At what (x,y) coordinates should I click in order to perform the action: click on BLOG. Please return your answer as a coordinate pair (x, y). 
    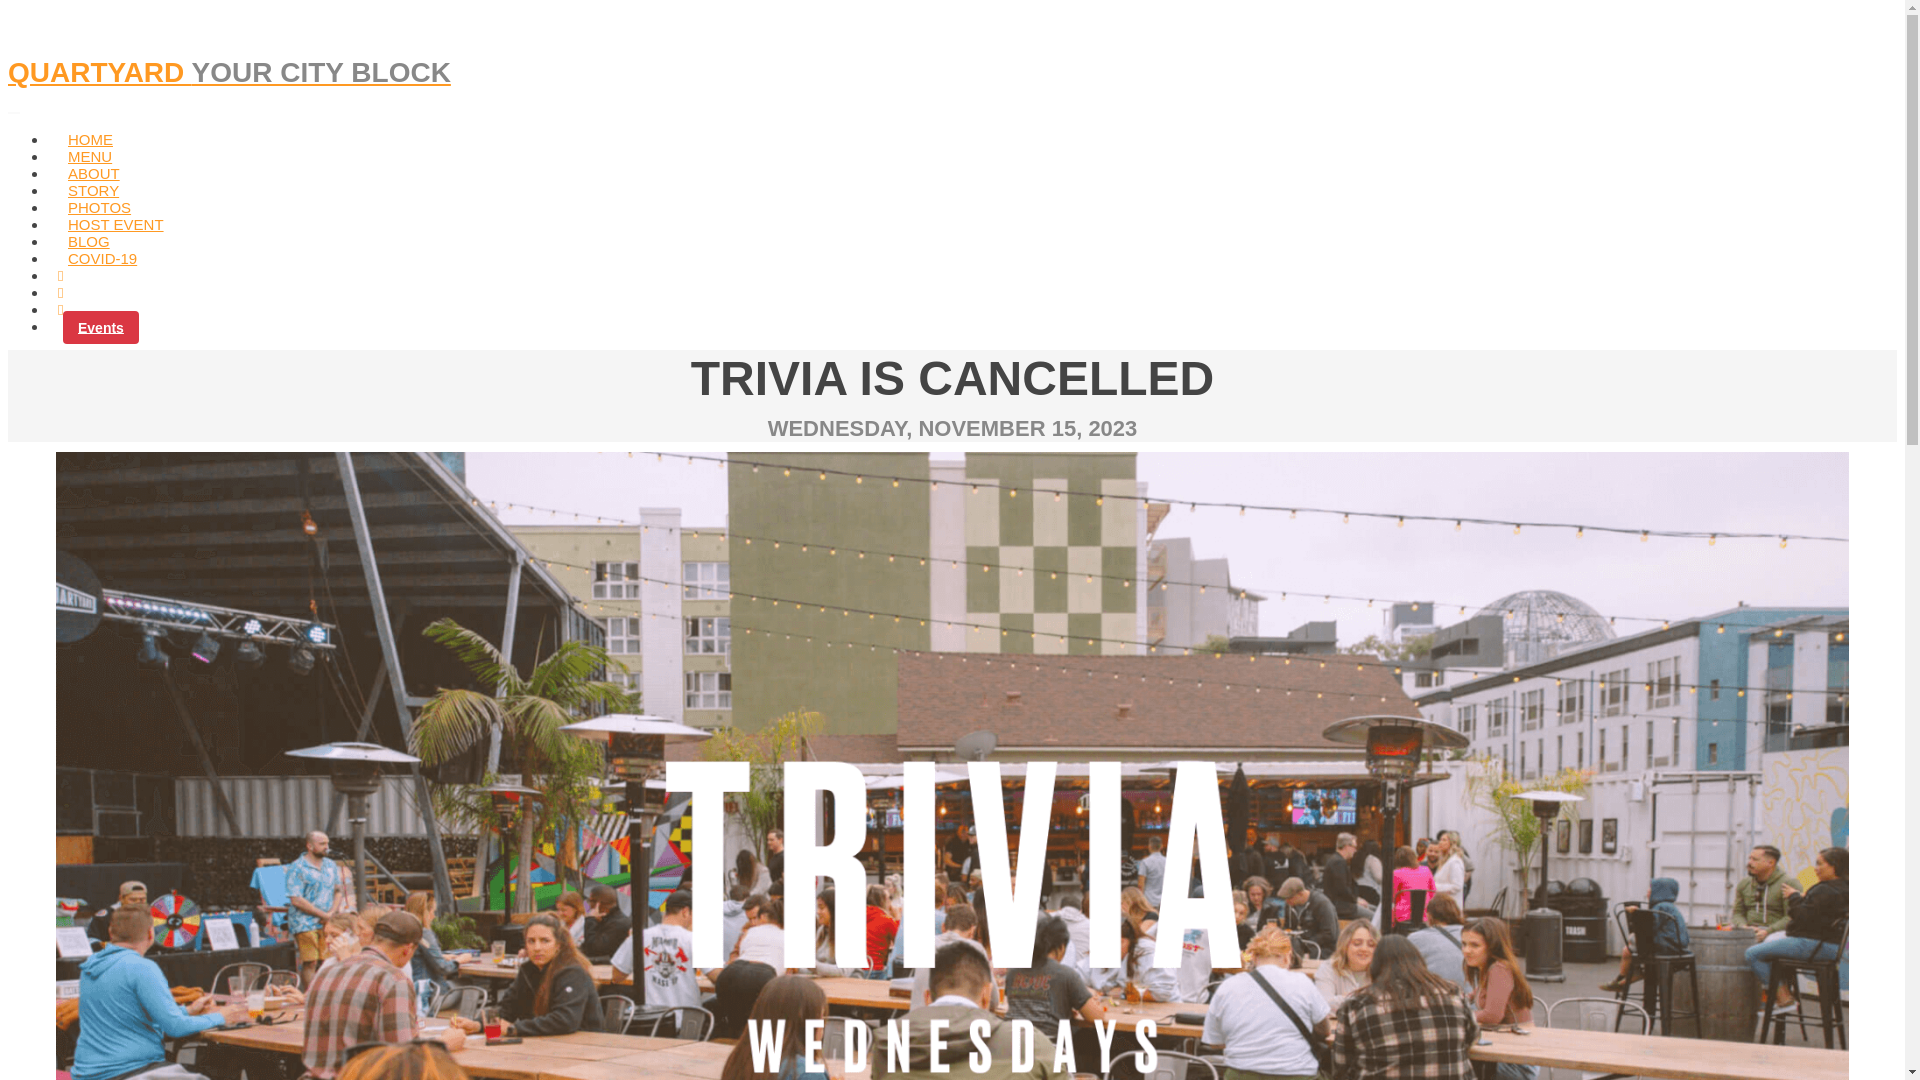
    Looking at the image, I should click on (89, 241).